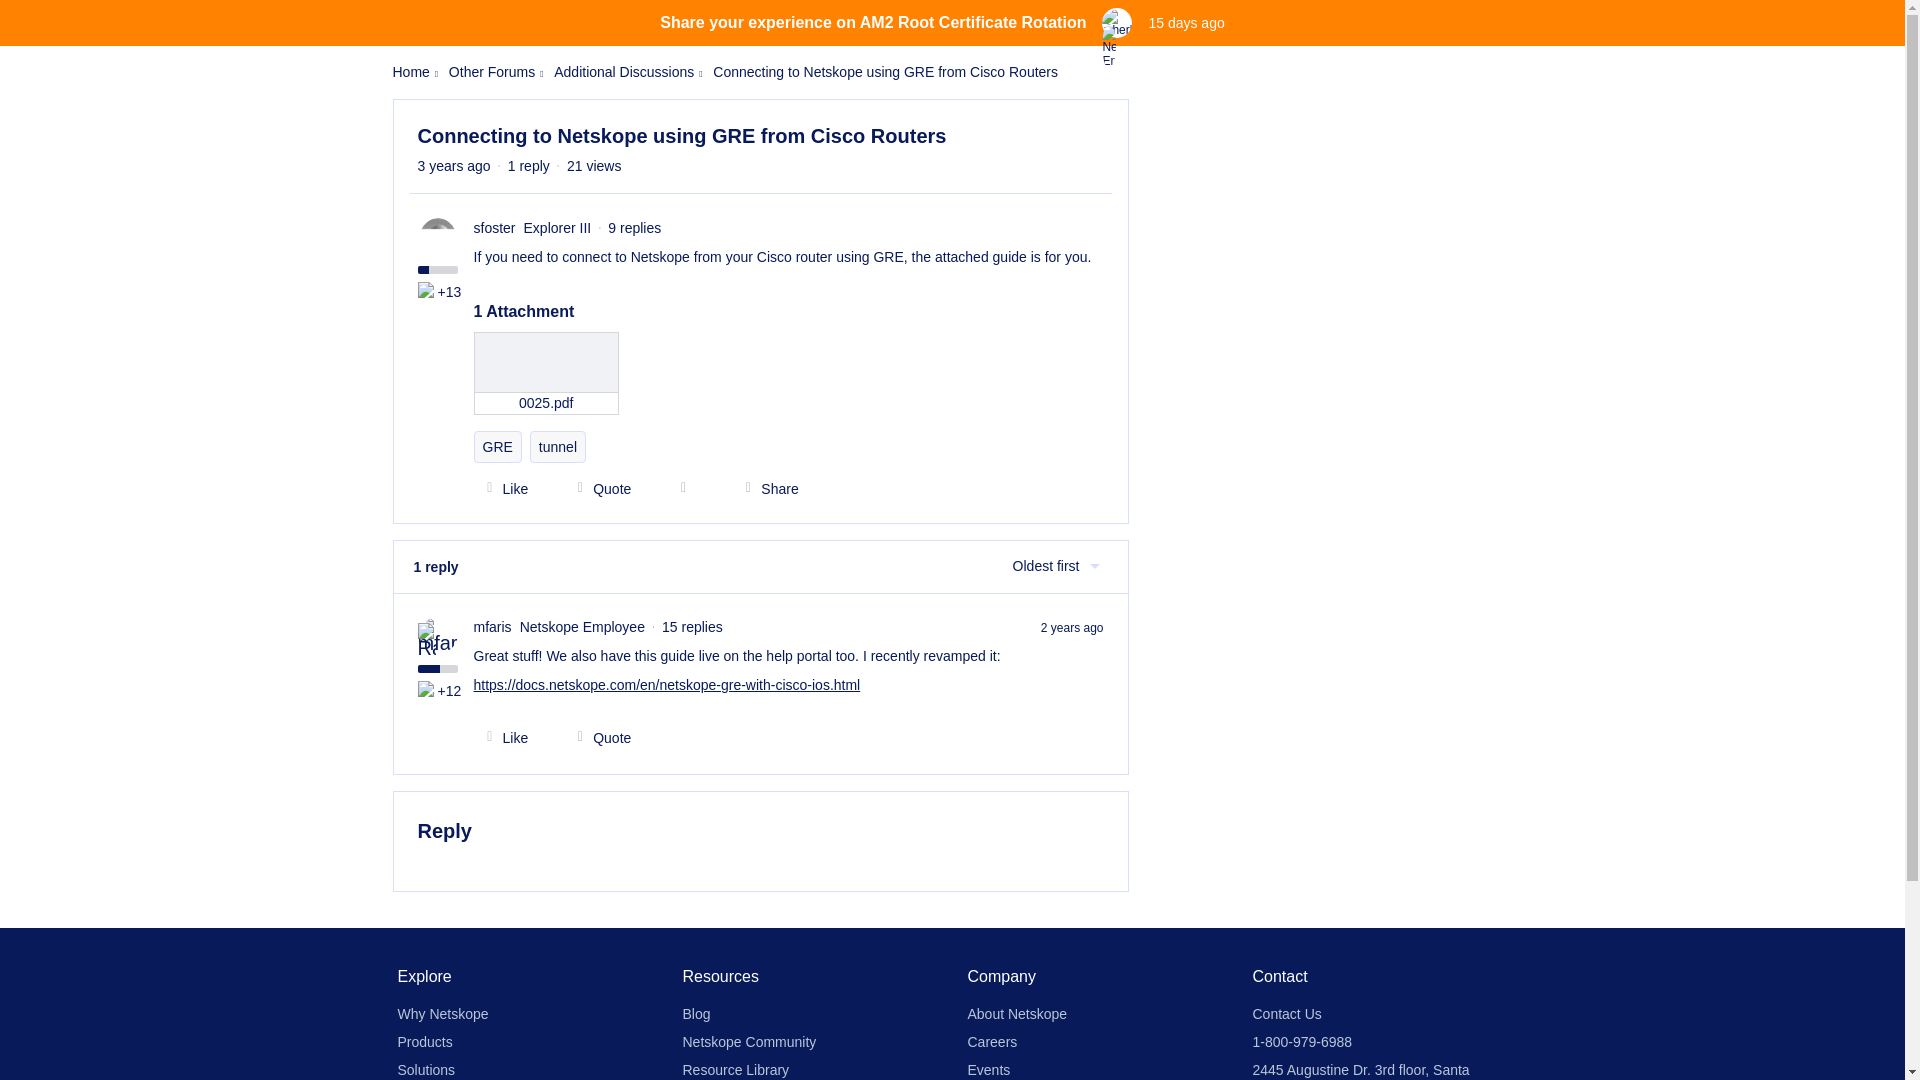  Describe the element at coordinates (495, 228) in the screenshot. I see `sfoster` at that location.